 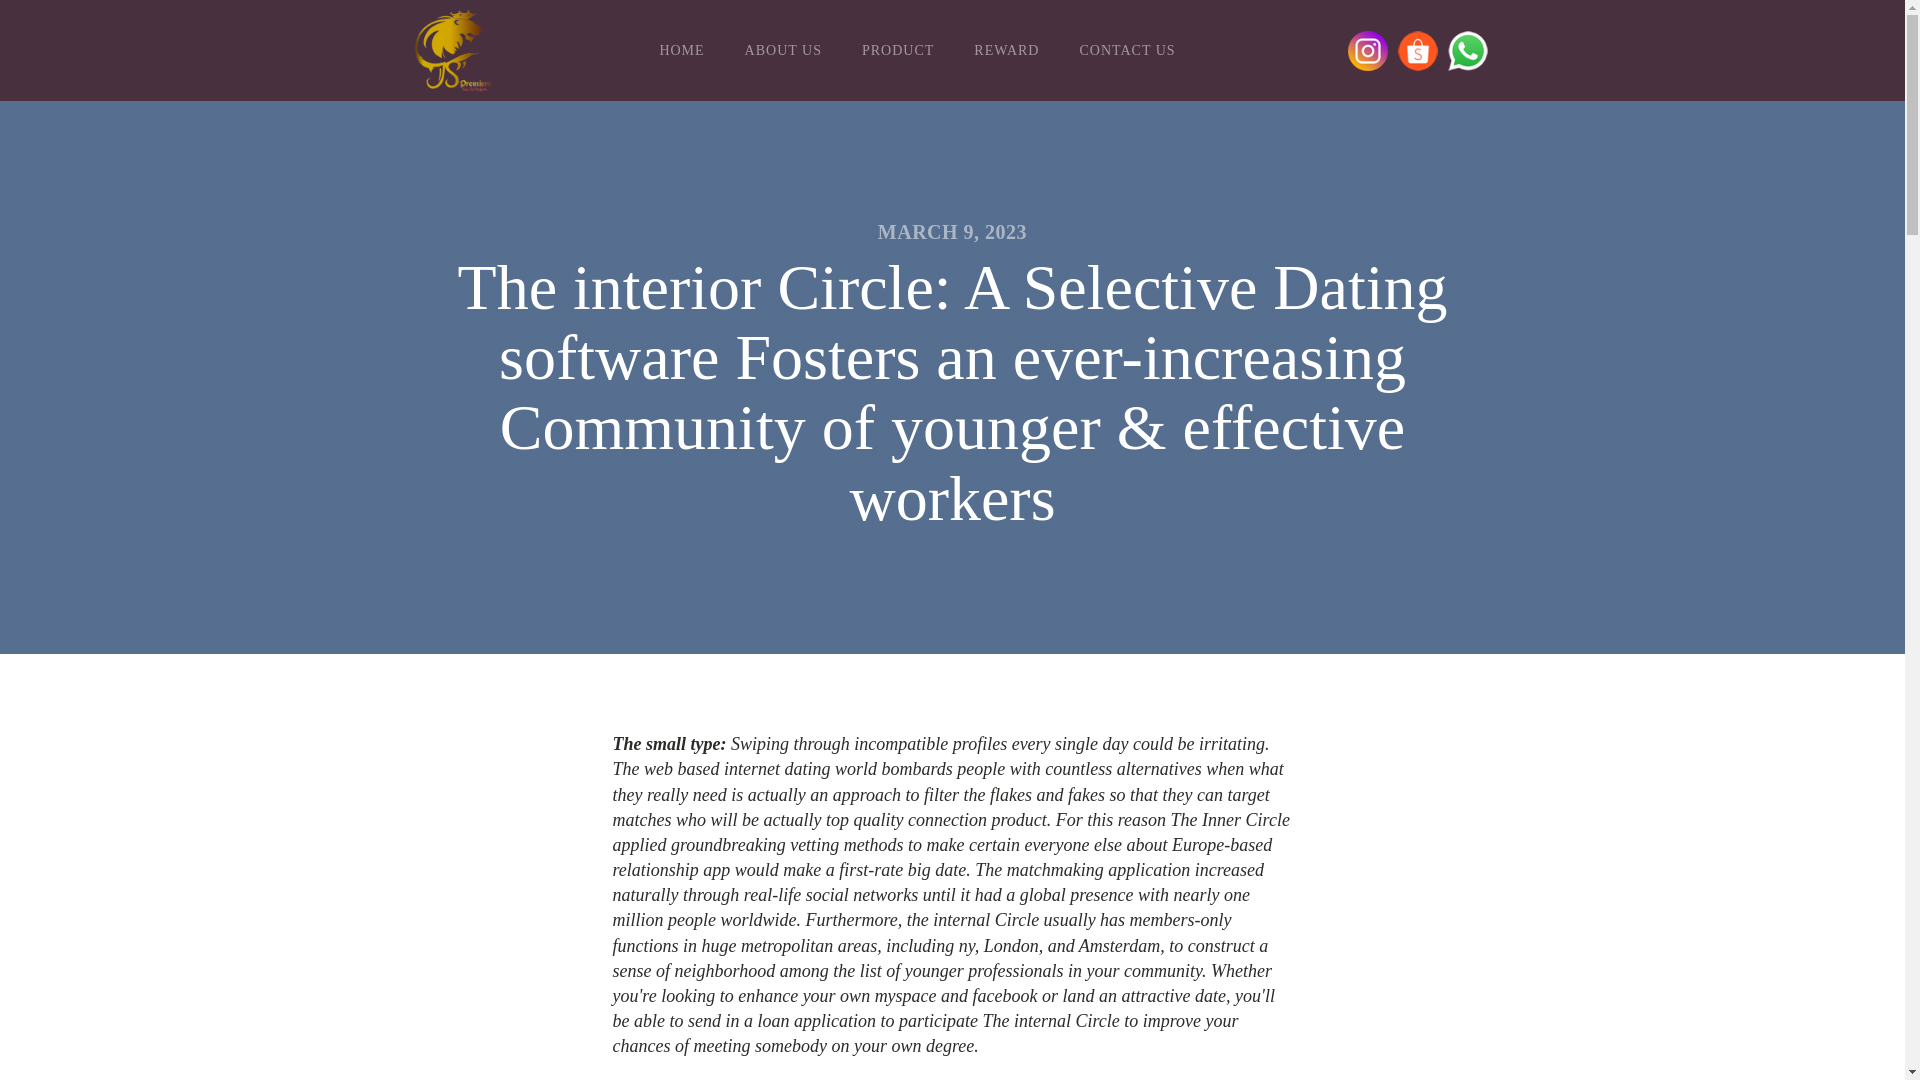 What do you see at coordinates (1126, 51) in the screenshot?
I see `CONTACT US` at bounding box center [1126, 51].